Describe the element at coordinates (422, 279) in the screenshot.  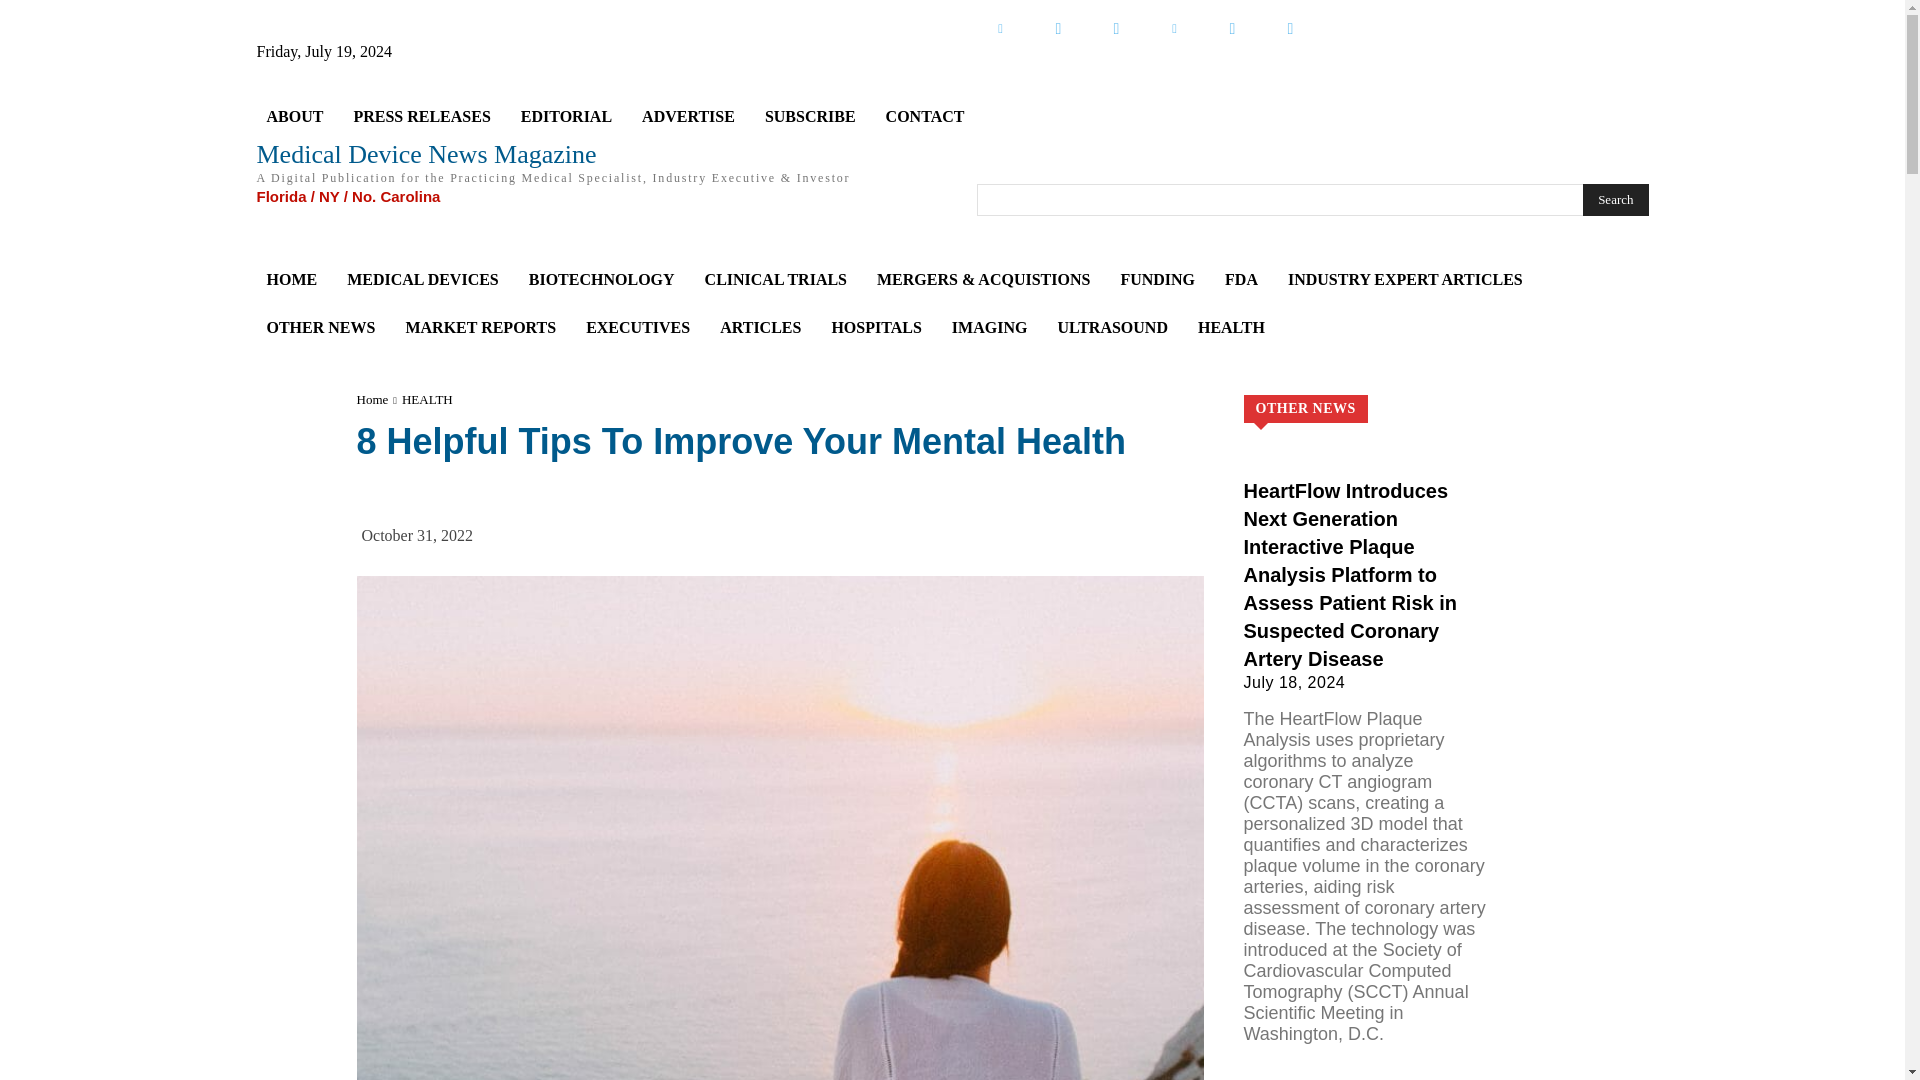
I see `MEDICAL DEVICES` at that location.